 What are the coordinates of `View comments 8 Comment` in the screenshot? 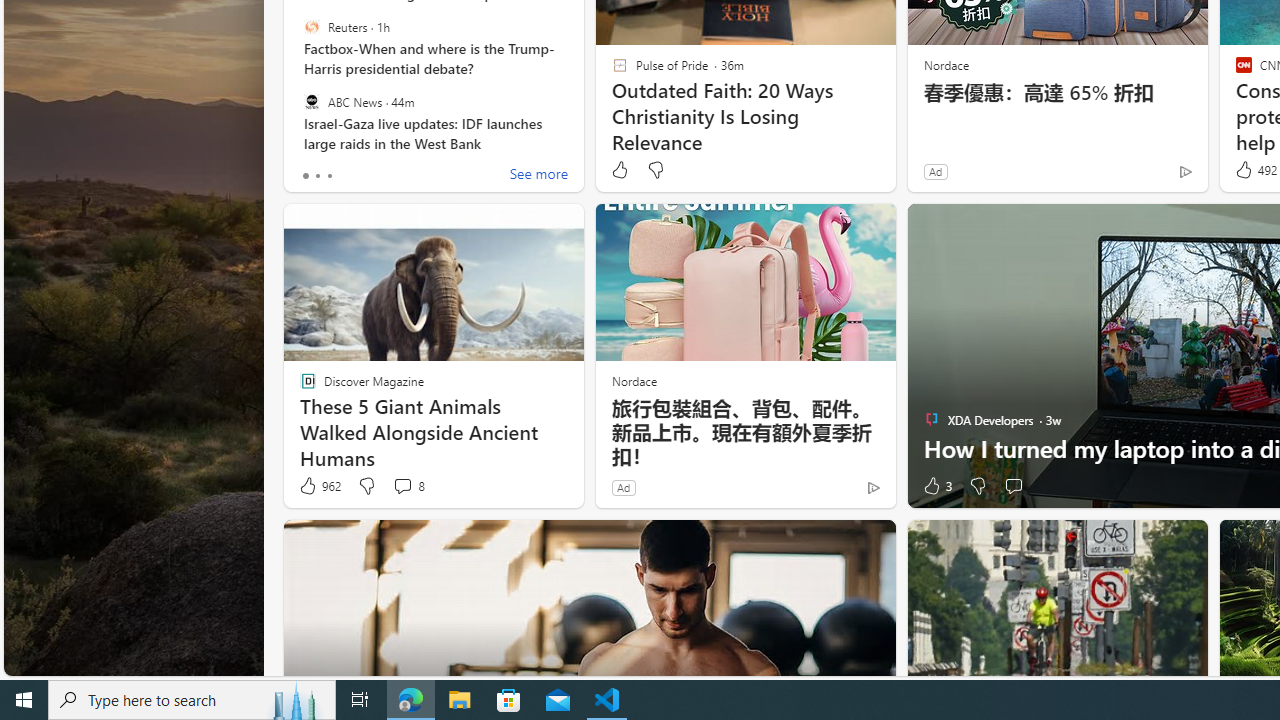 It's located at (408, 486).